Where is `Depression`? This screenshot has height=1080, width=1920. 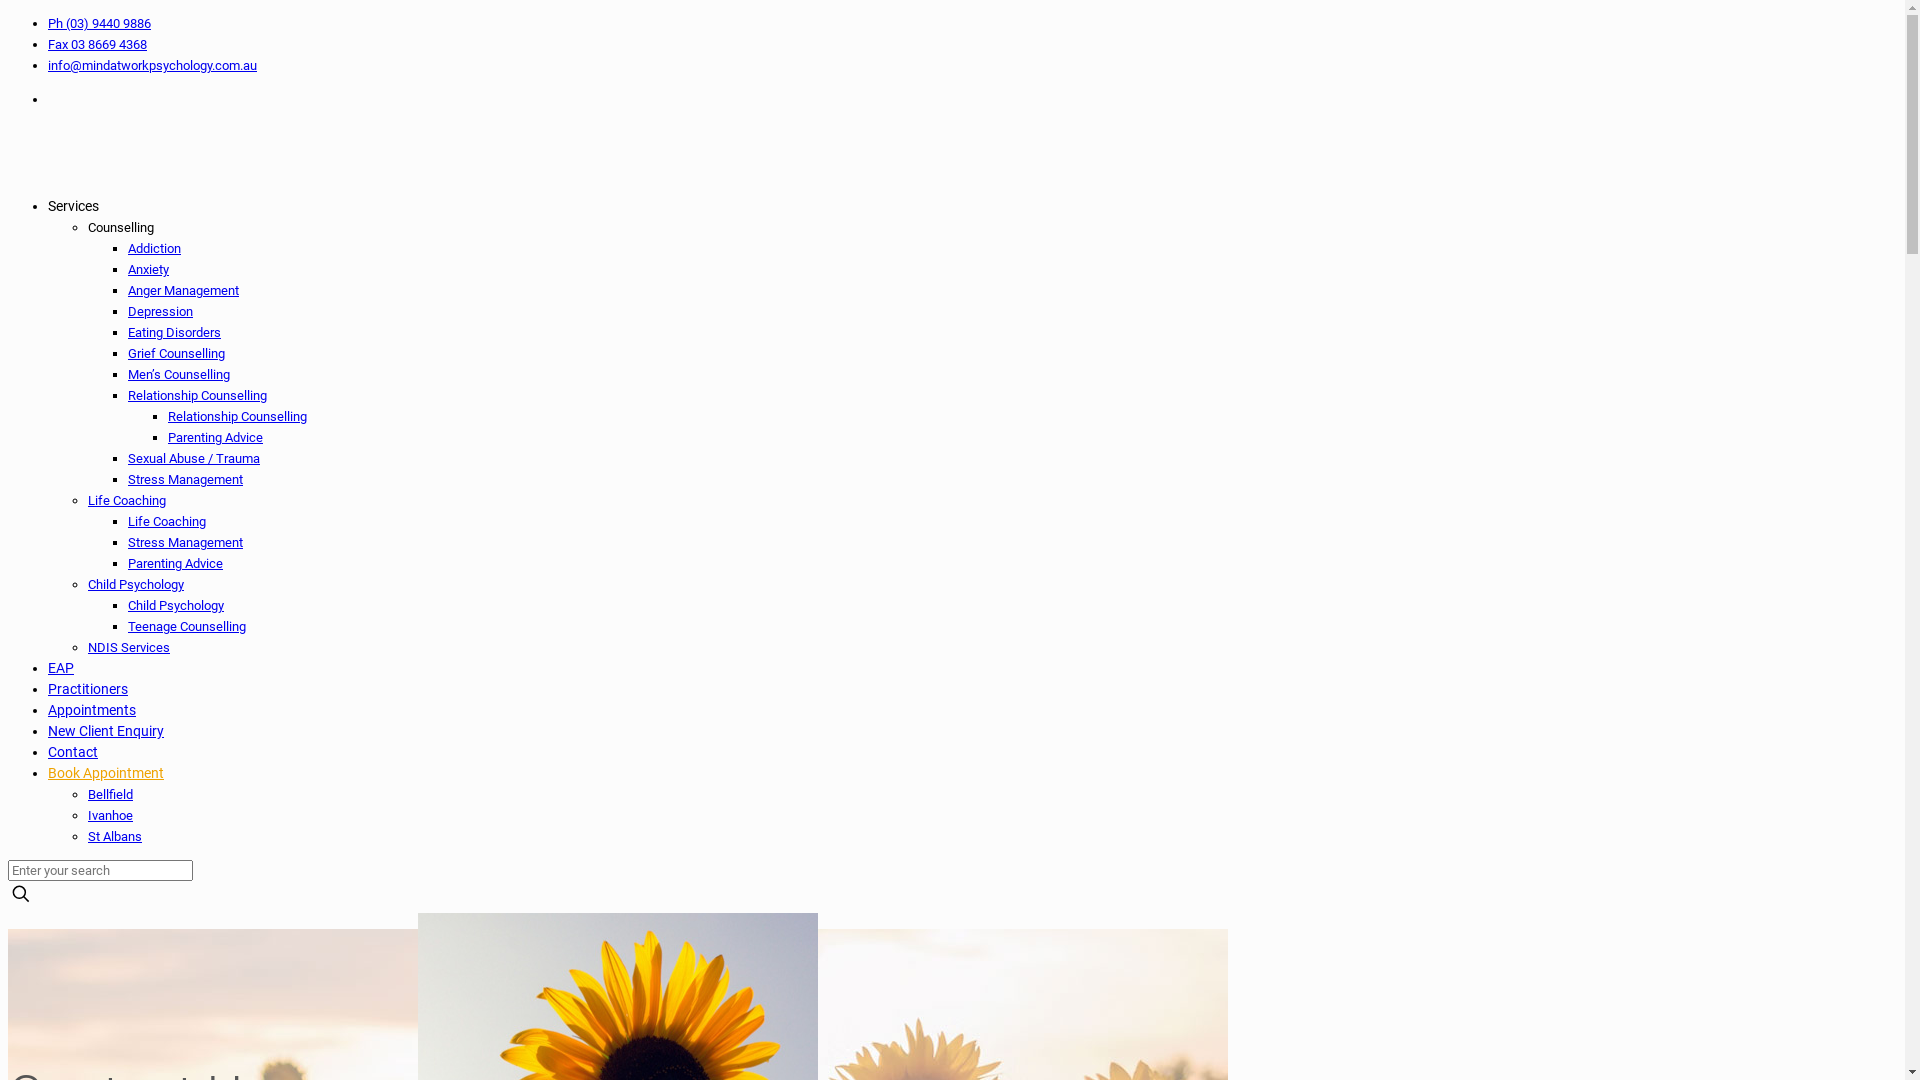
Depression is located at coordinates (160, 312).